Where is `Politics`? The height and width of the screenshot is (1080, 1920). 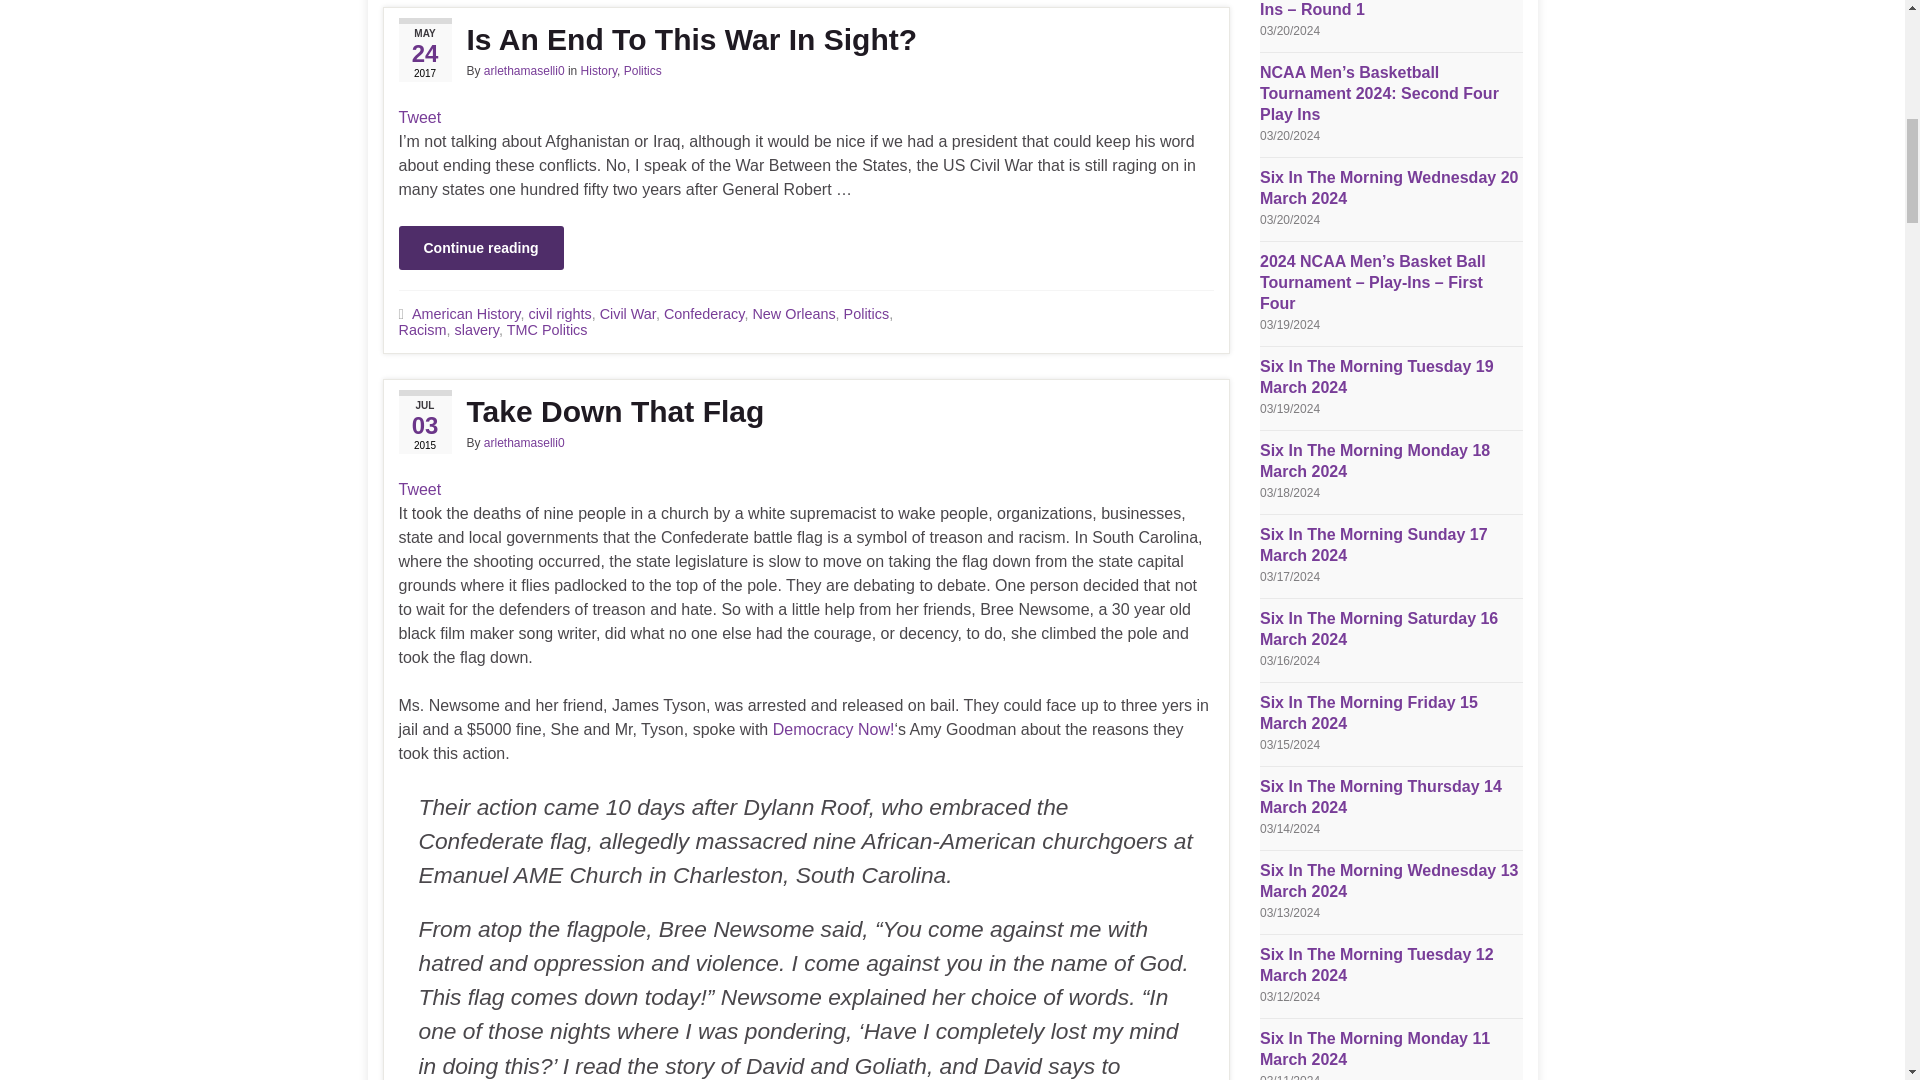 Politics is located at coordinates (643, 70).